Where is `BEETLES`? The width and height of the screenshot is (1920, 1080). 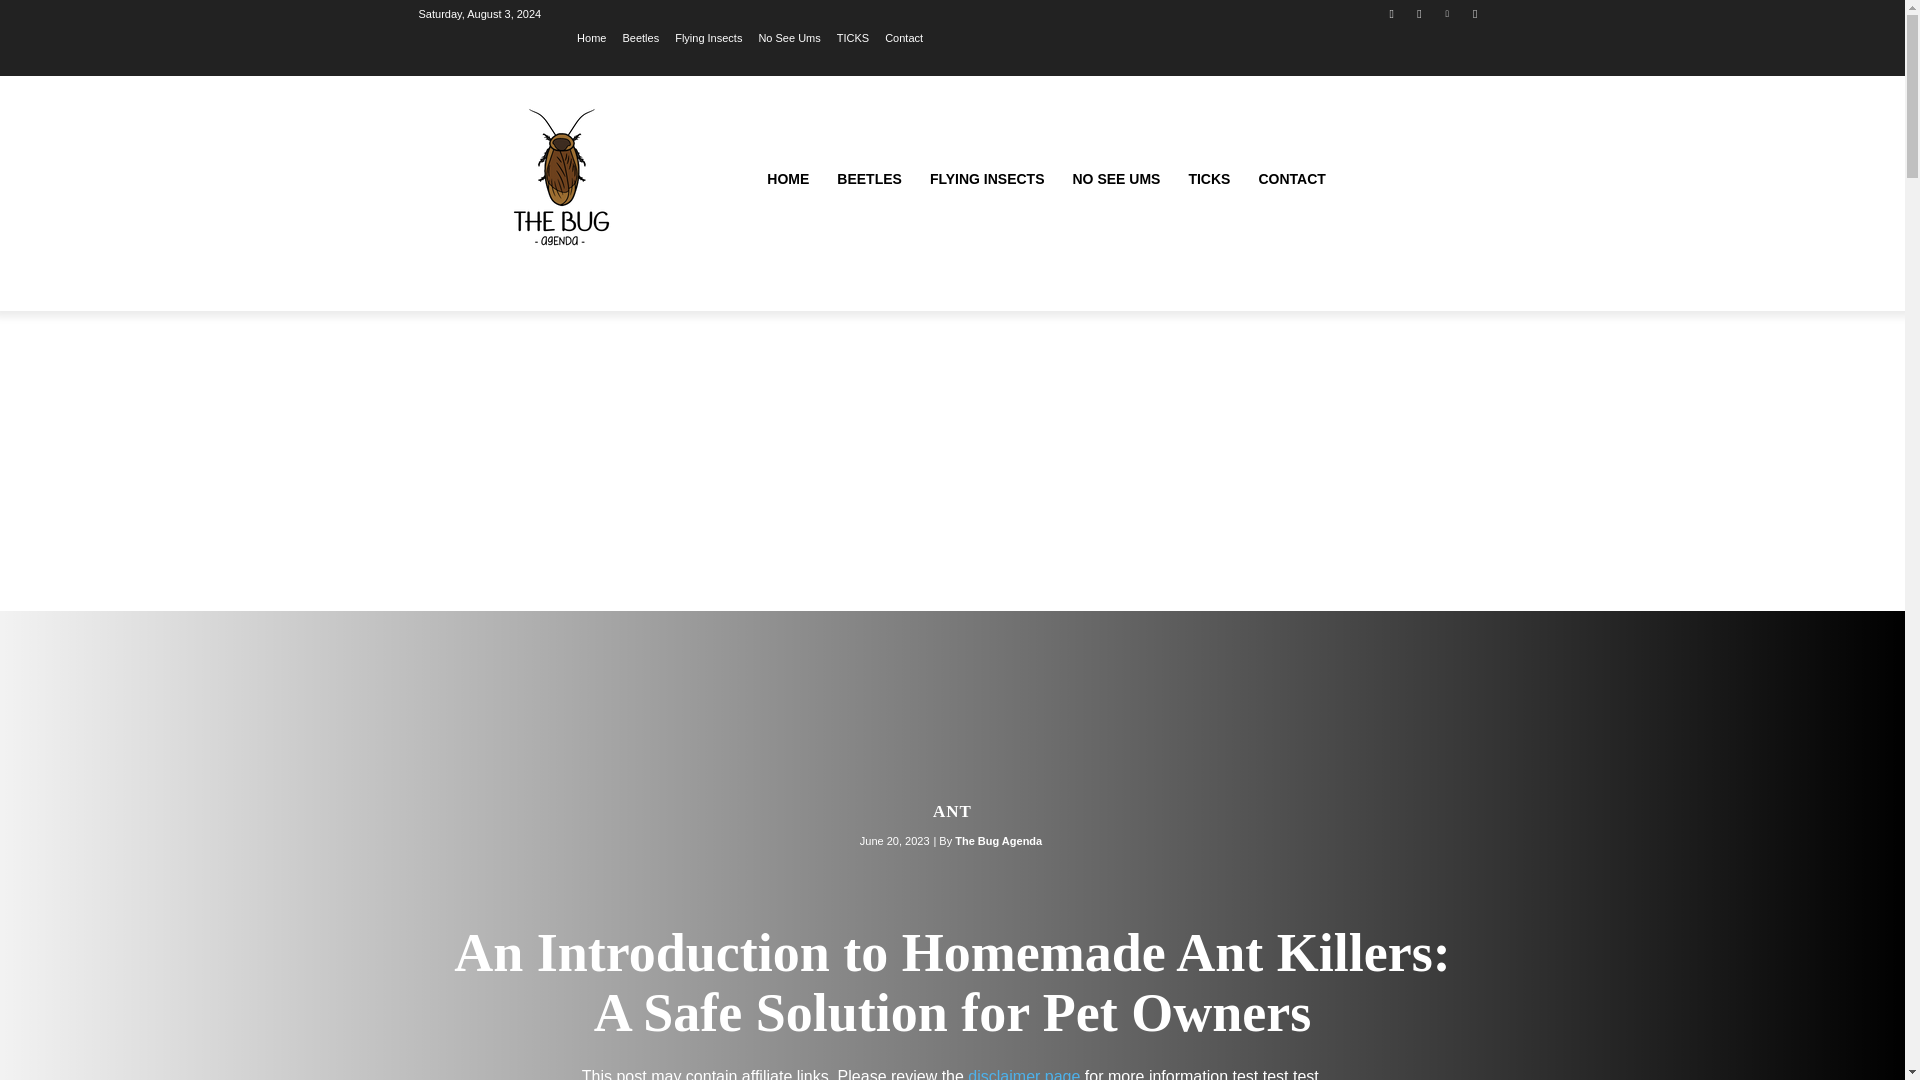
BEETLES is located at coordinates (869, 179).